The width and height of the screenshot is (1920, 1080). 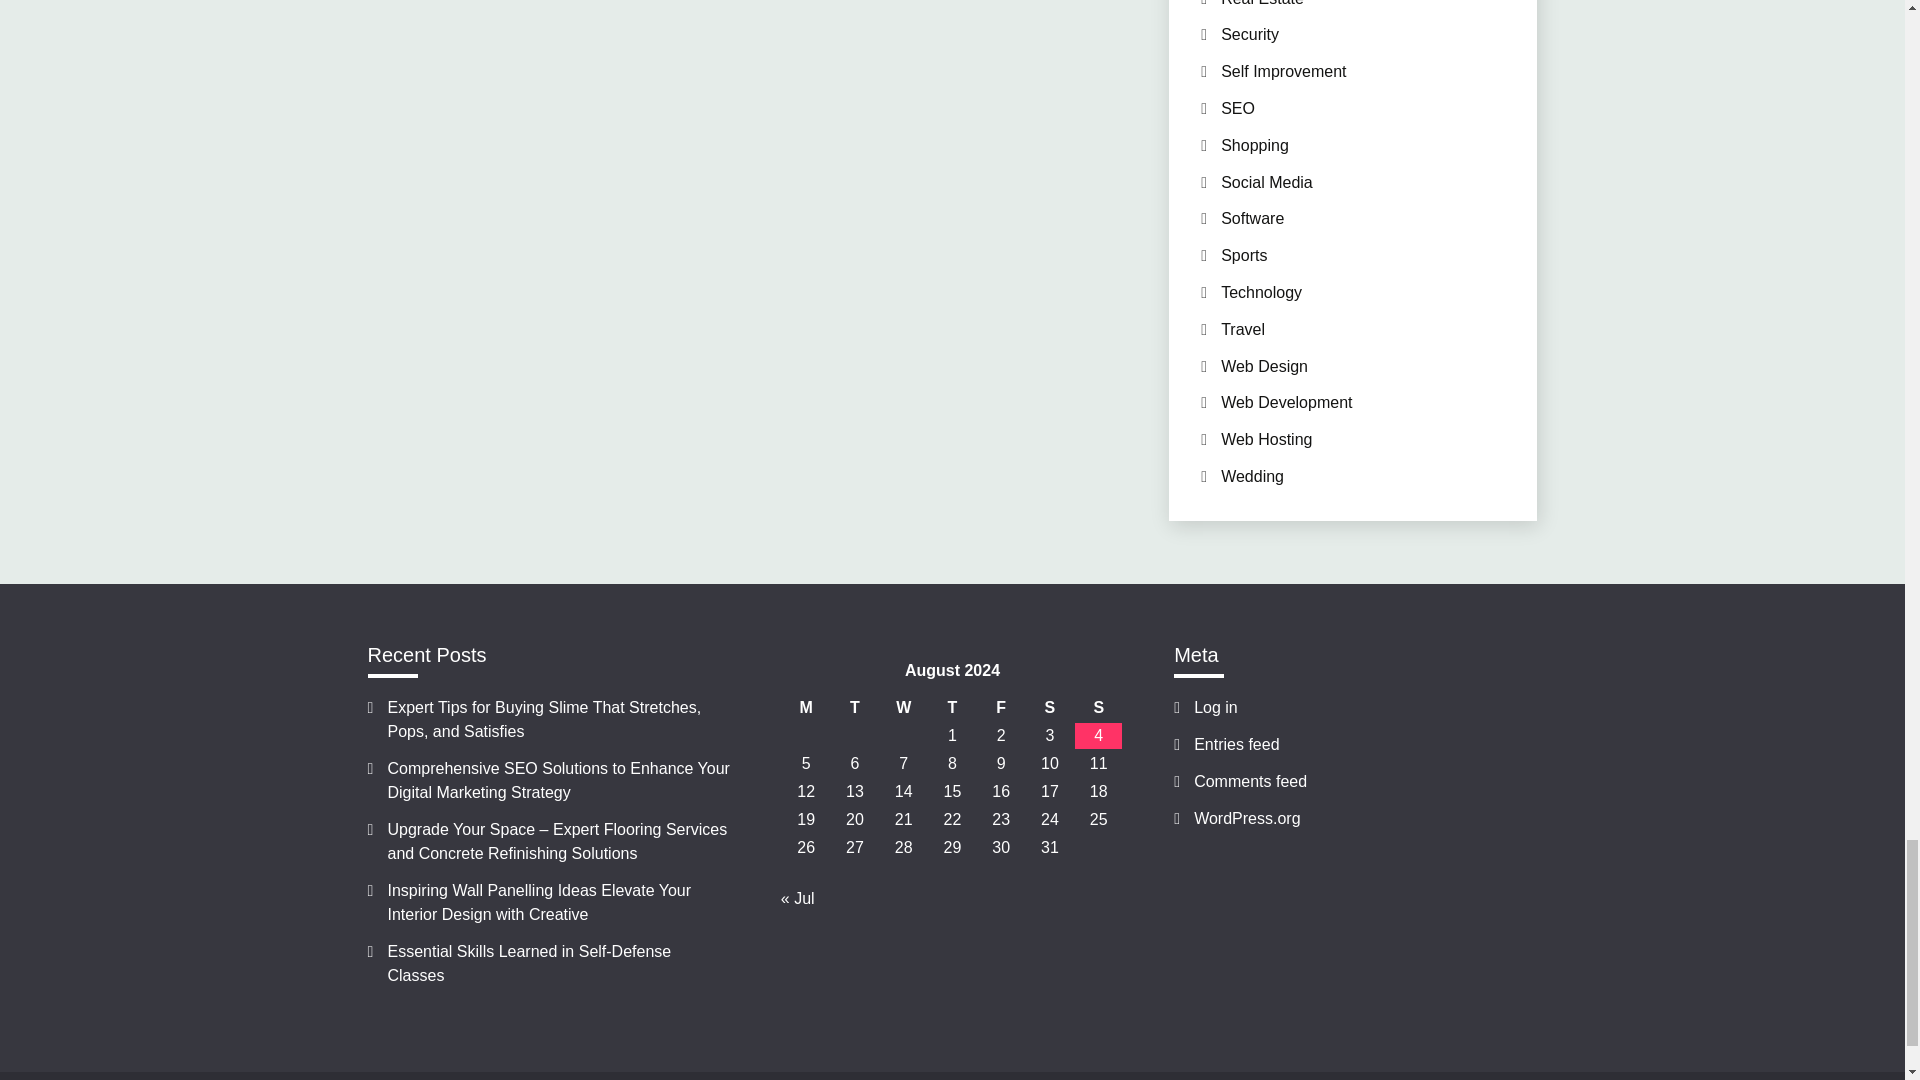 I want to click on Wednesday, so click(x=903, y=708).